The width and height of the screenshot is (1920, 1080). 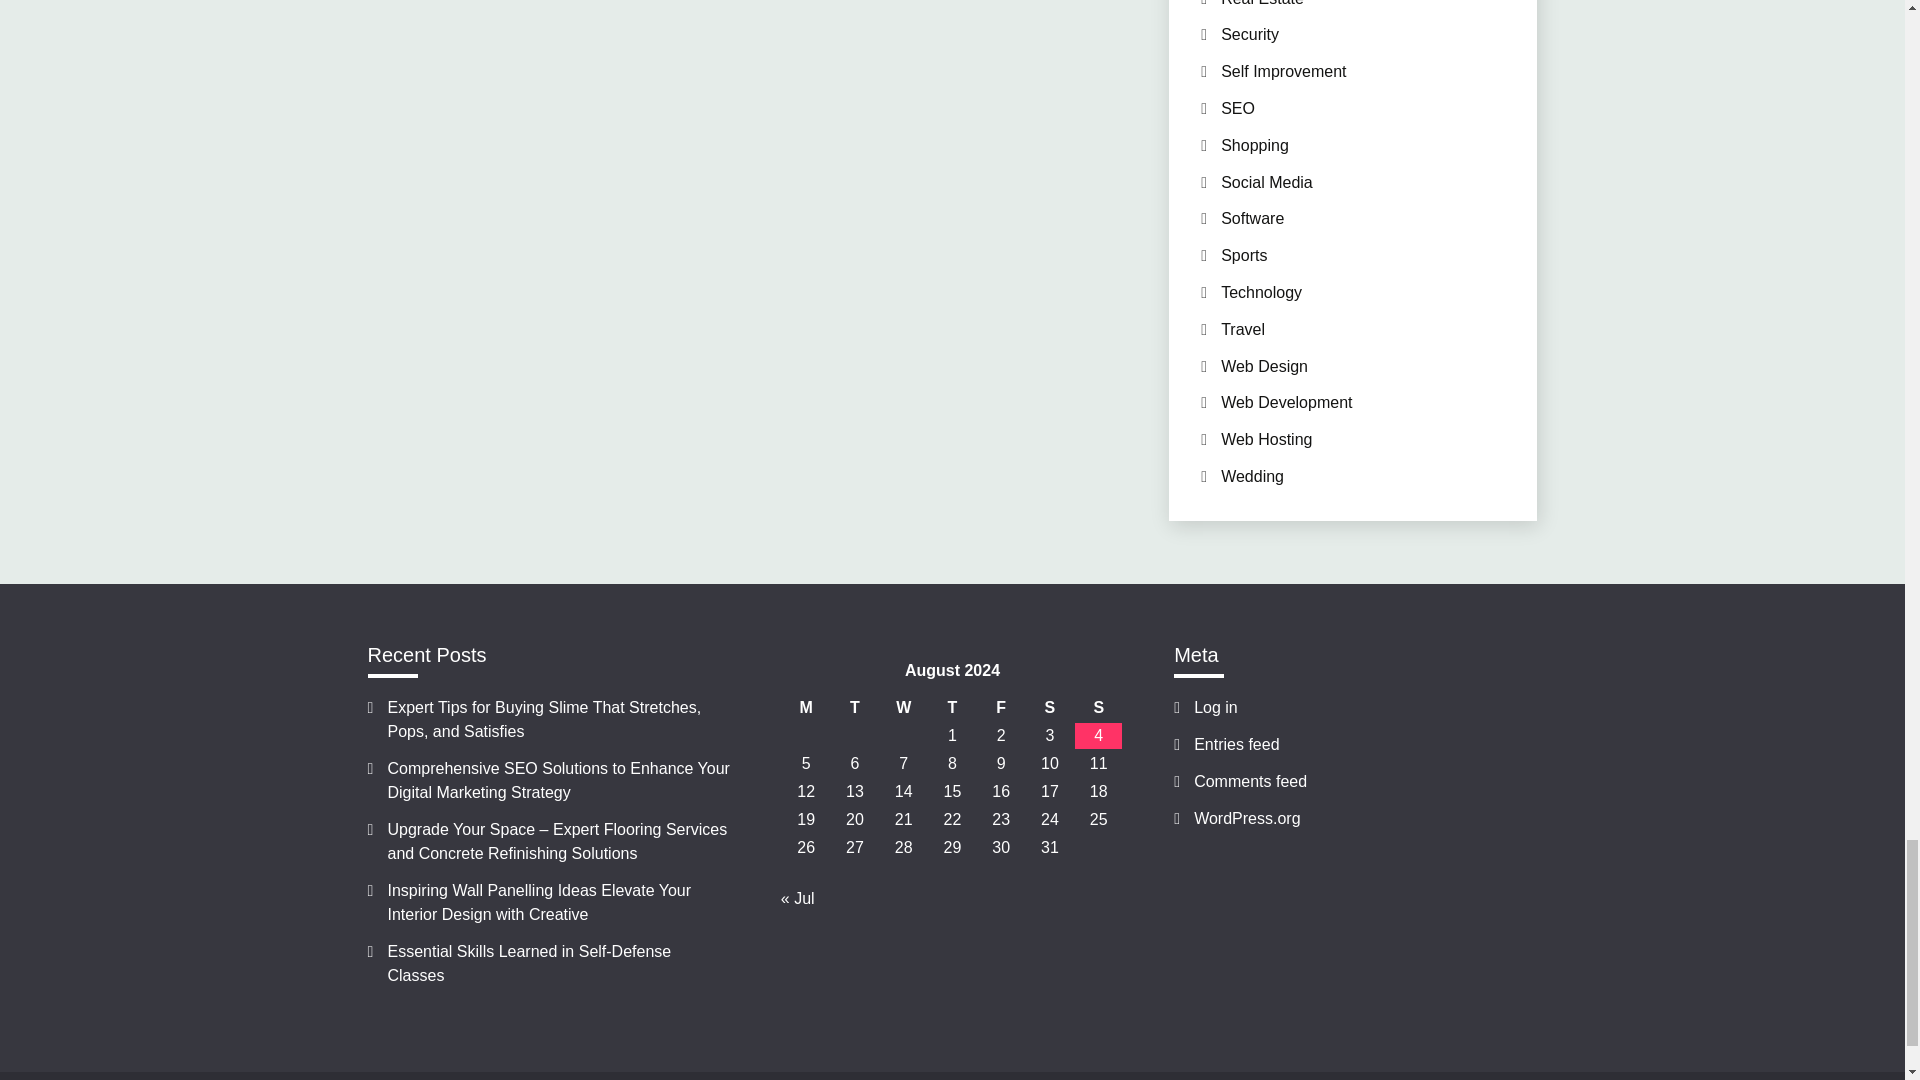 I want to click on Wednesday, so click(x=903, y=708).